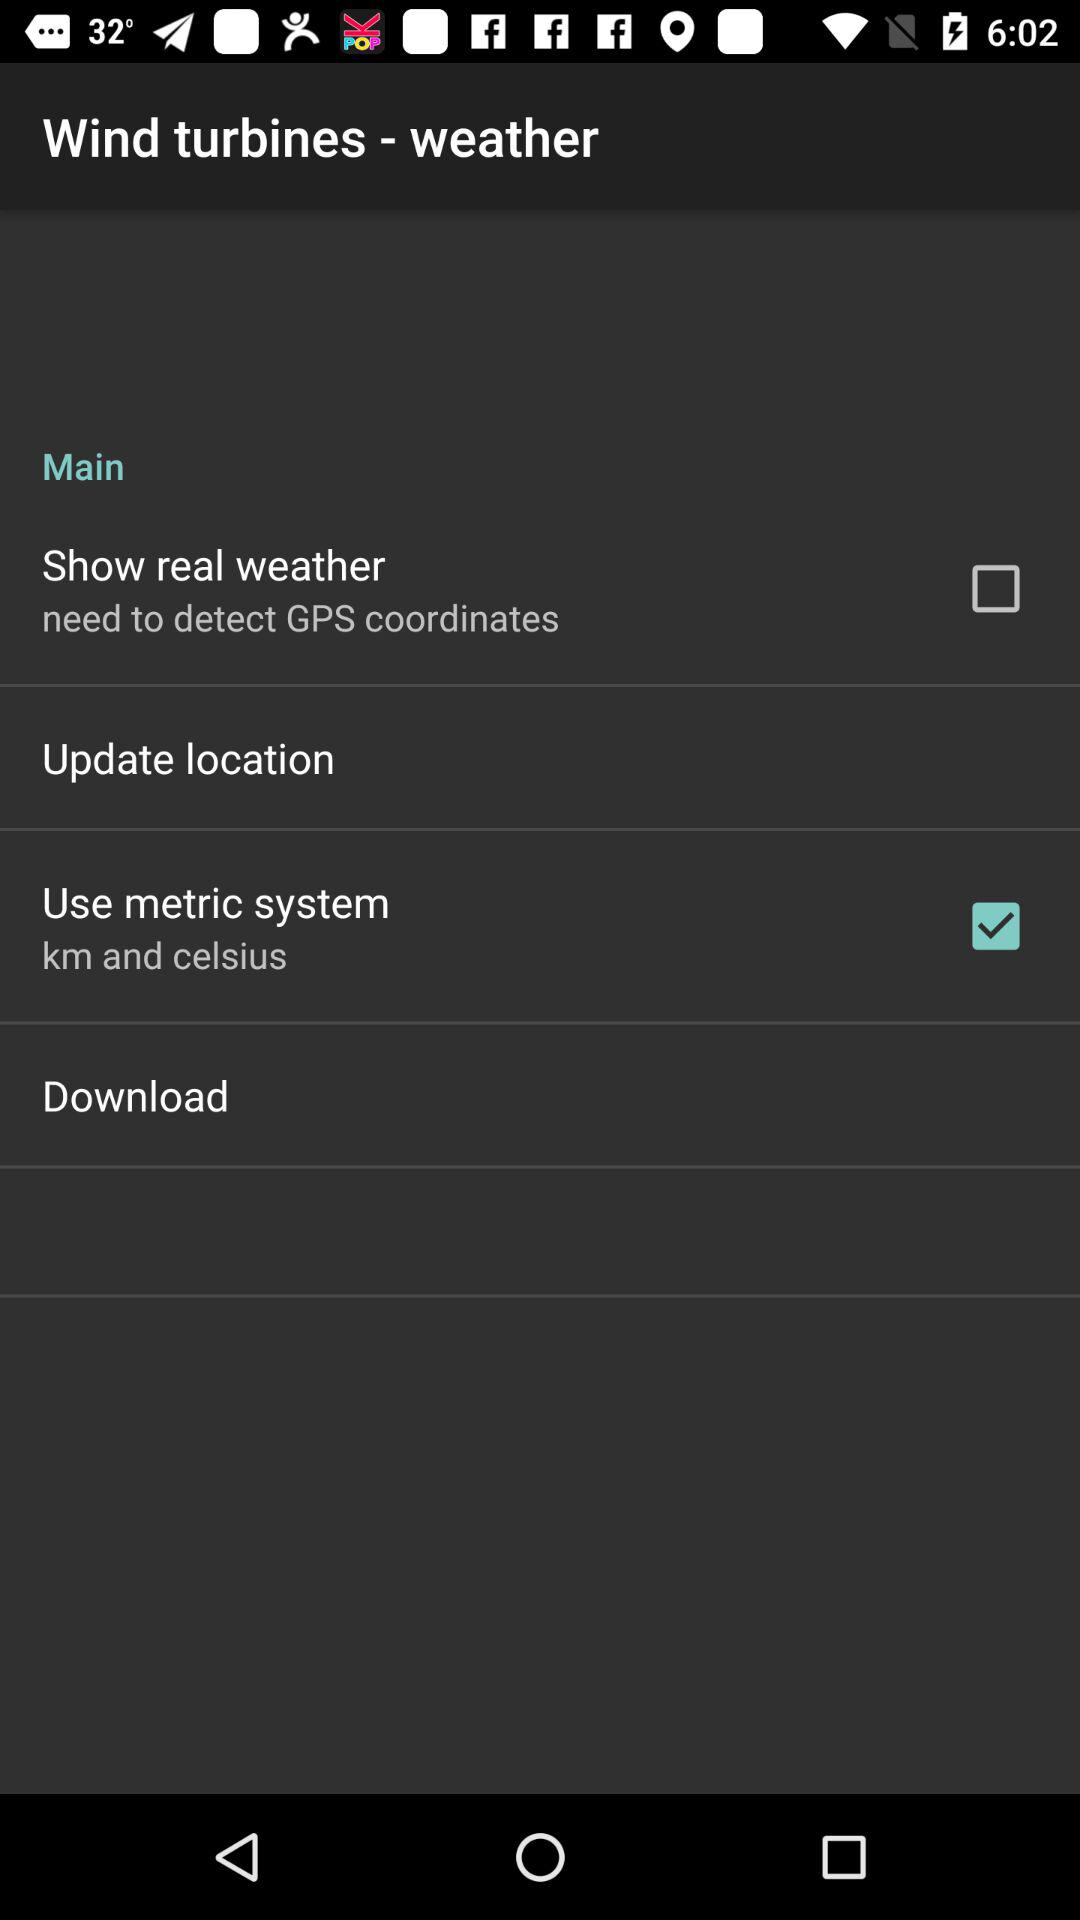 The width and height of the screenshot is (1080, 1920). Describe the element at coordinates (188, 757) in the screenshot. I see `click the icon above the use metric system icon` at that location.